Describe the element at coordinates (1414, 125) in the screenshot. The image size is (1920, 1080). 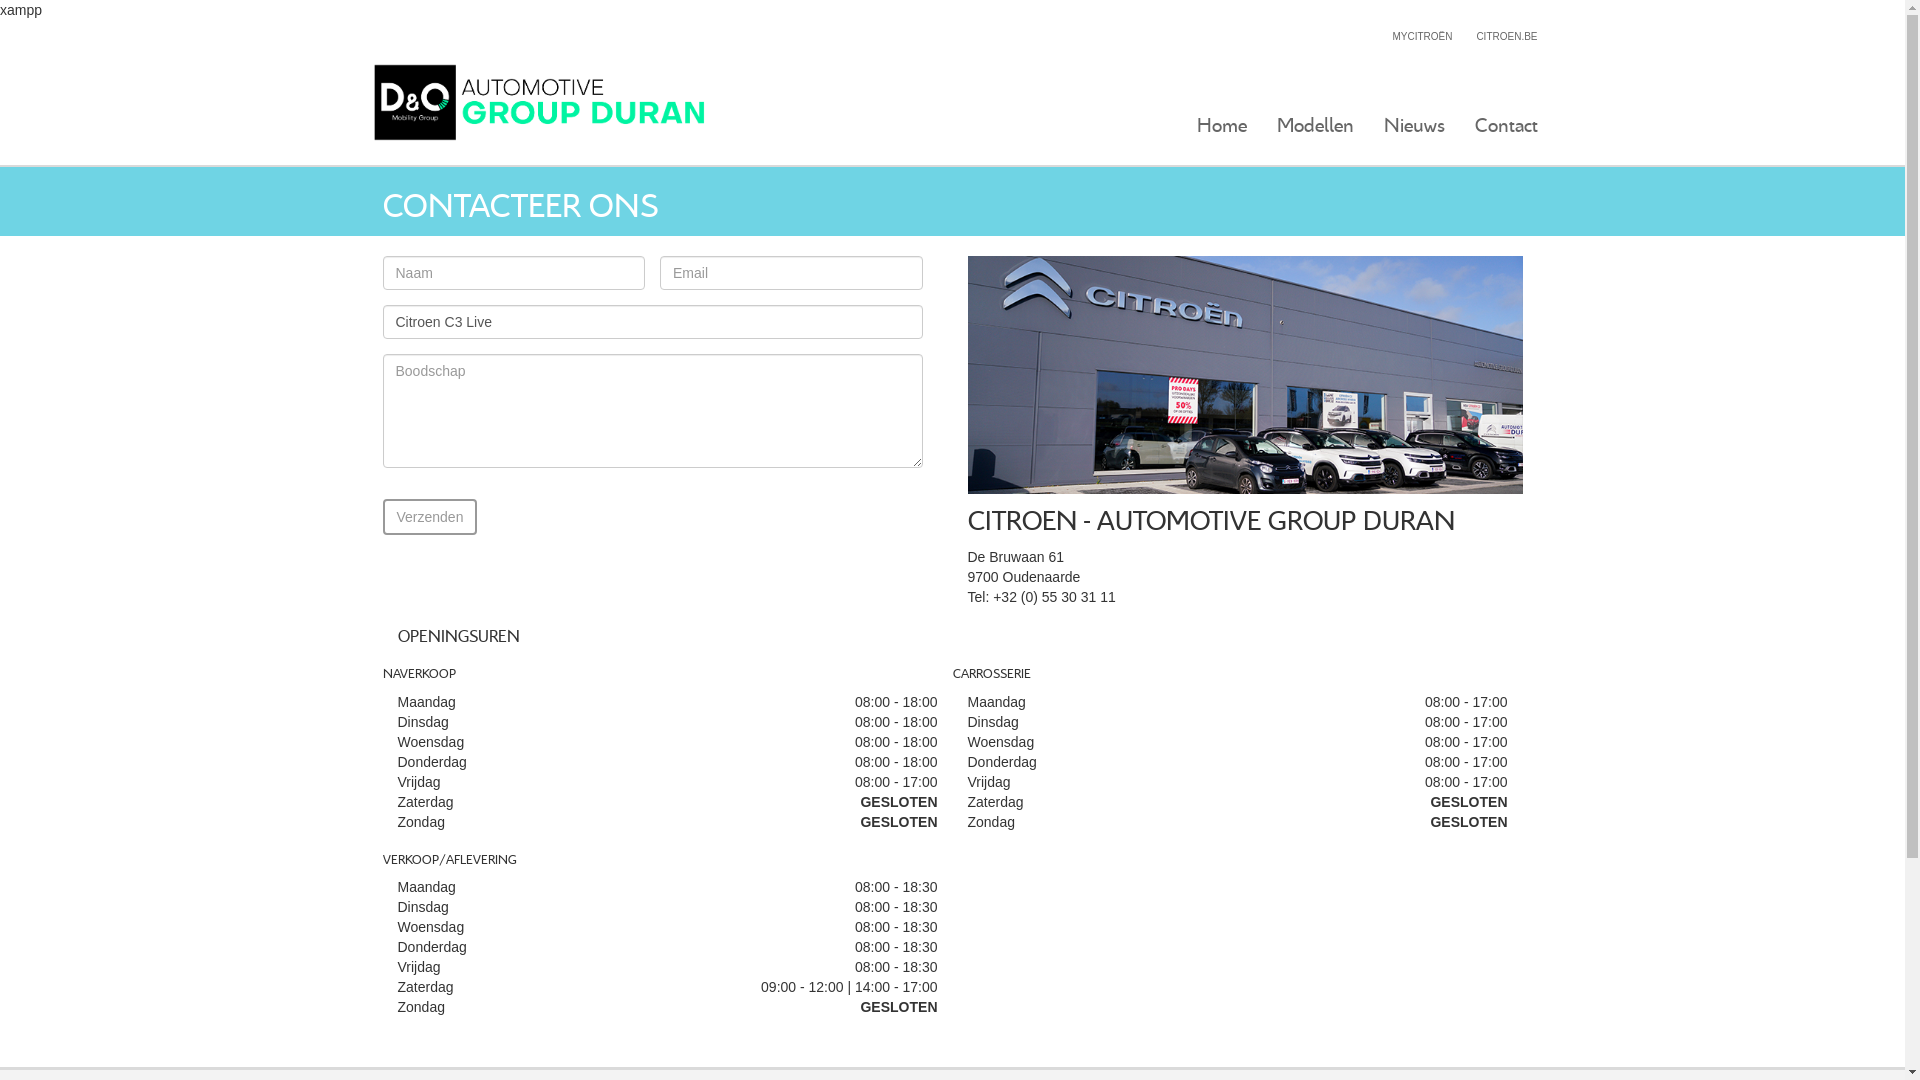
I see `Nieuws` at that location.